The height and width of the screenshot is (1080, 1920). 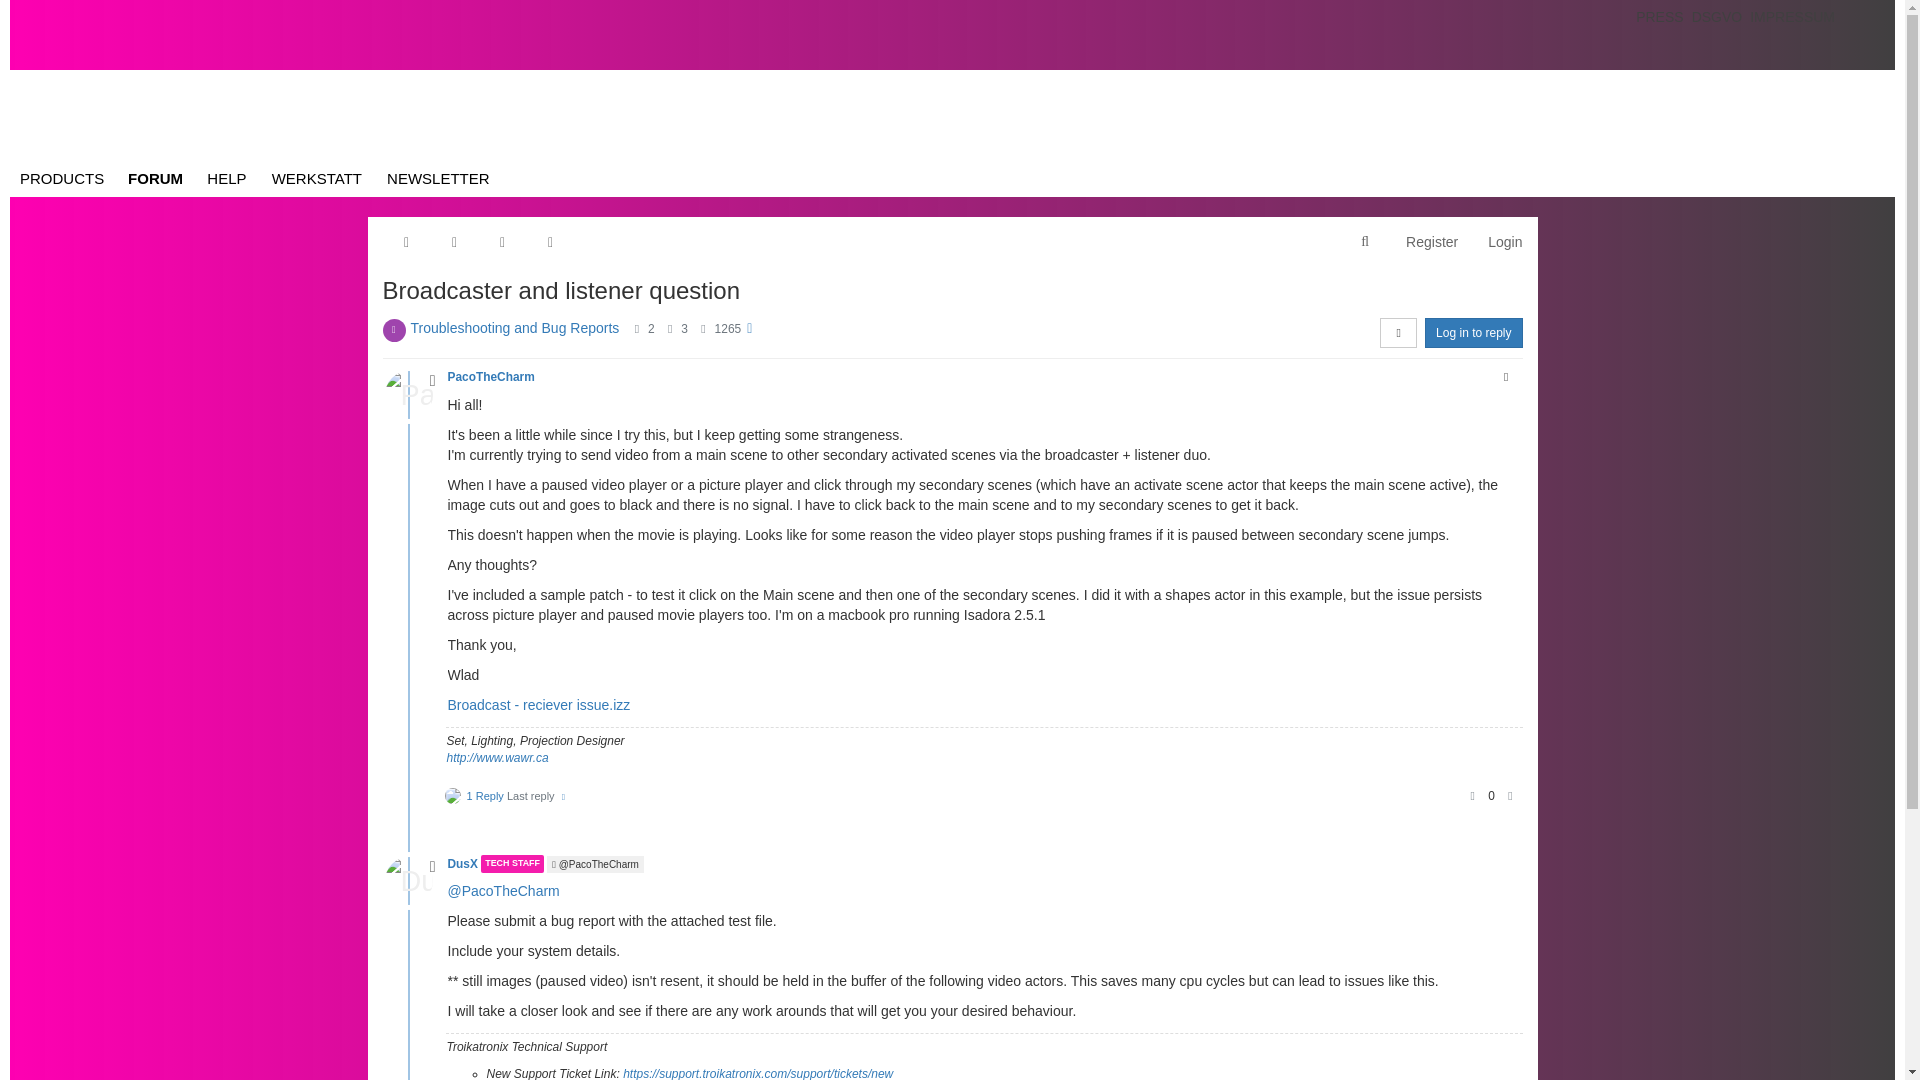 I want to click on IMPRESSUM, so click(x=1792, y=16).